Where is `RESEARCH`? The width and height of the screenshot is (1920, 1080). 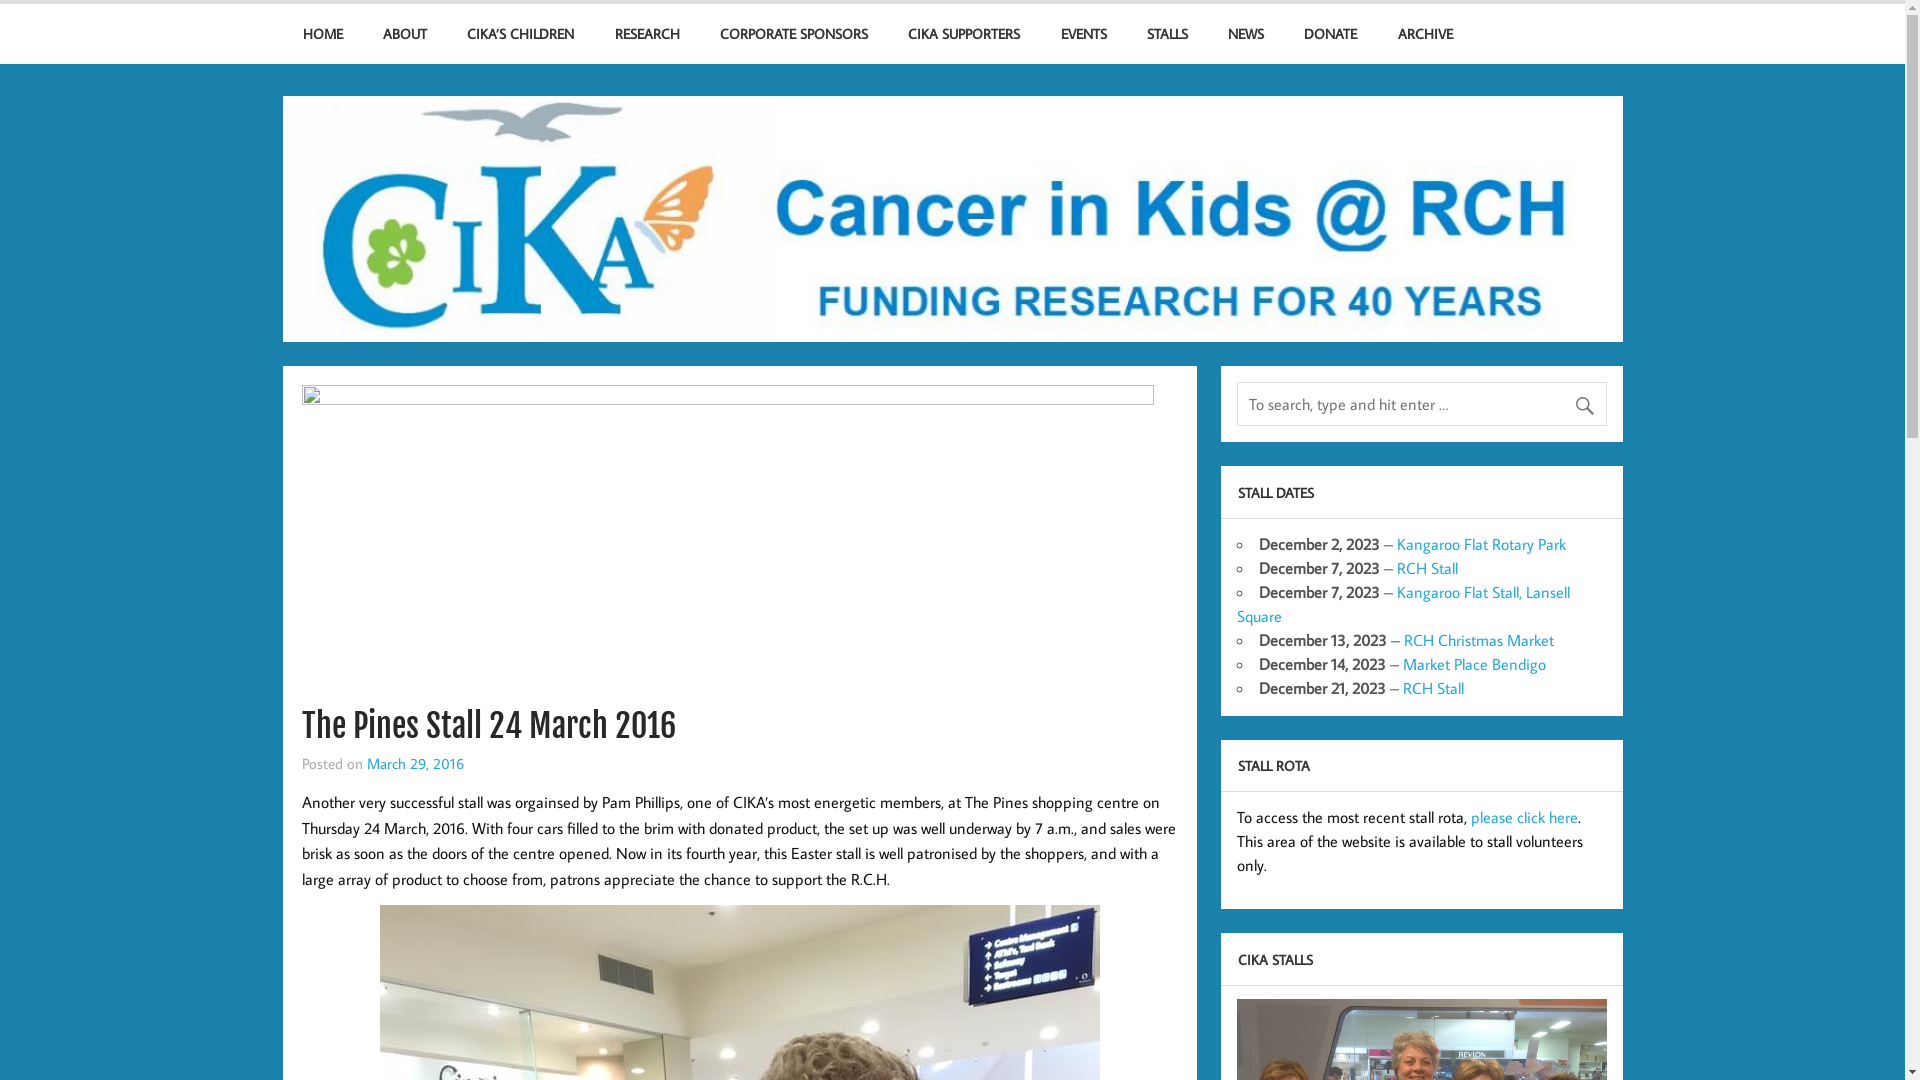 RESEARCH is located at coordinates (646, 34).